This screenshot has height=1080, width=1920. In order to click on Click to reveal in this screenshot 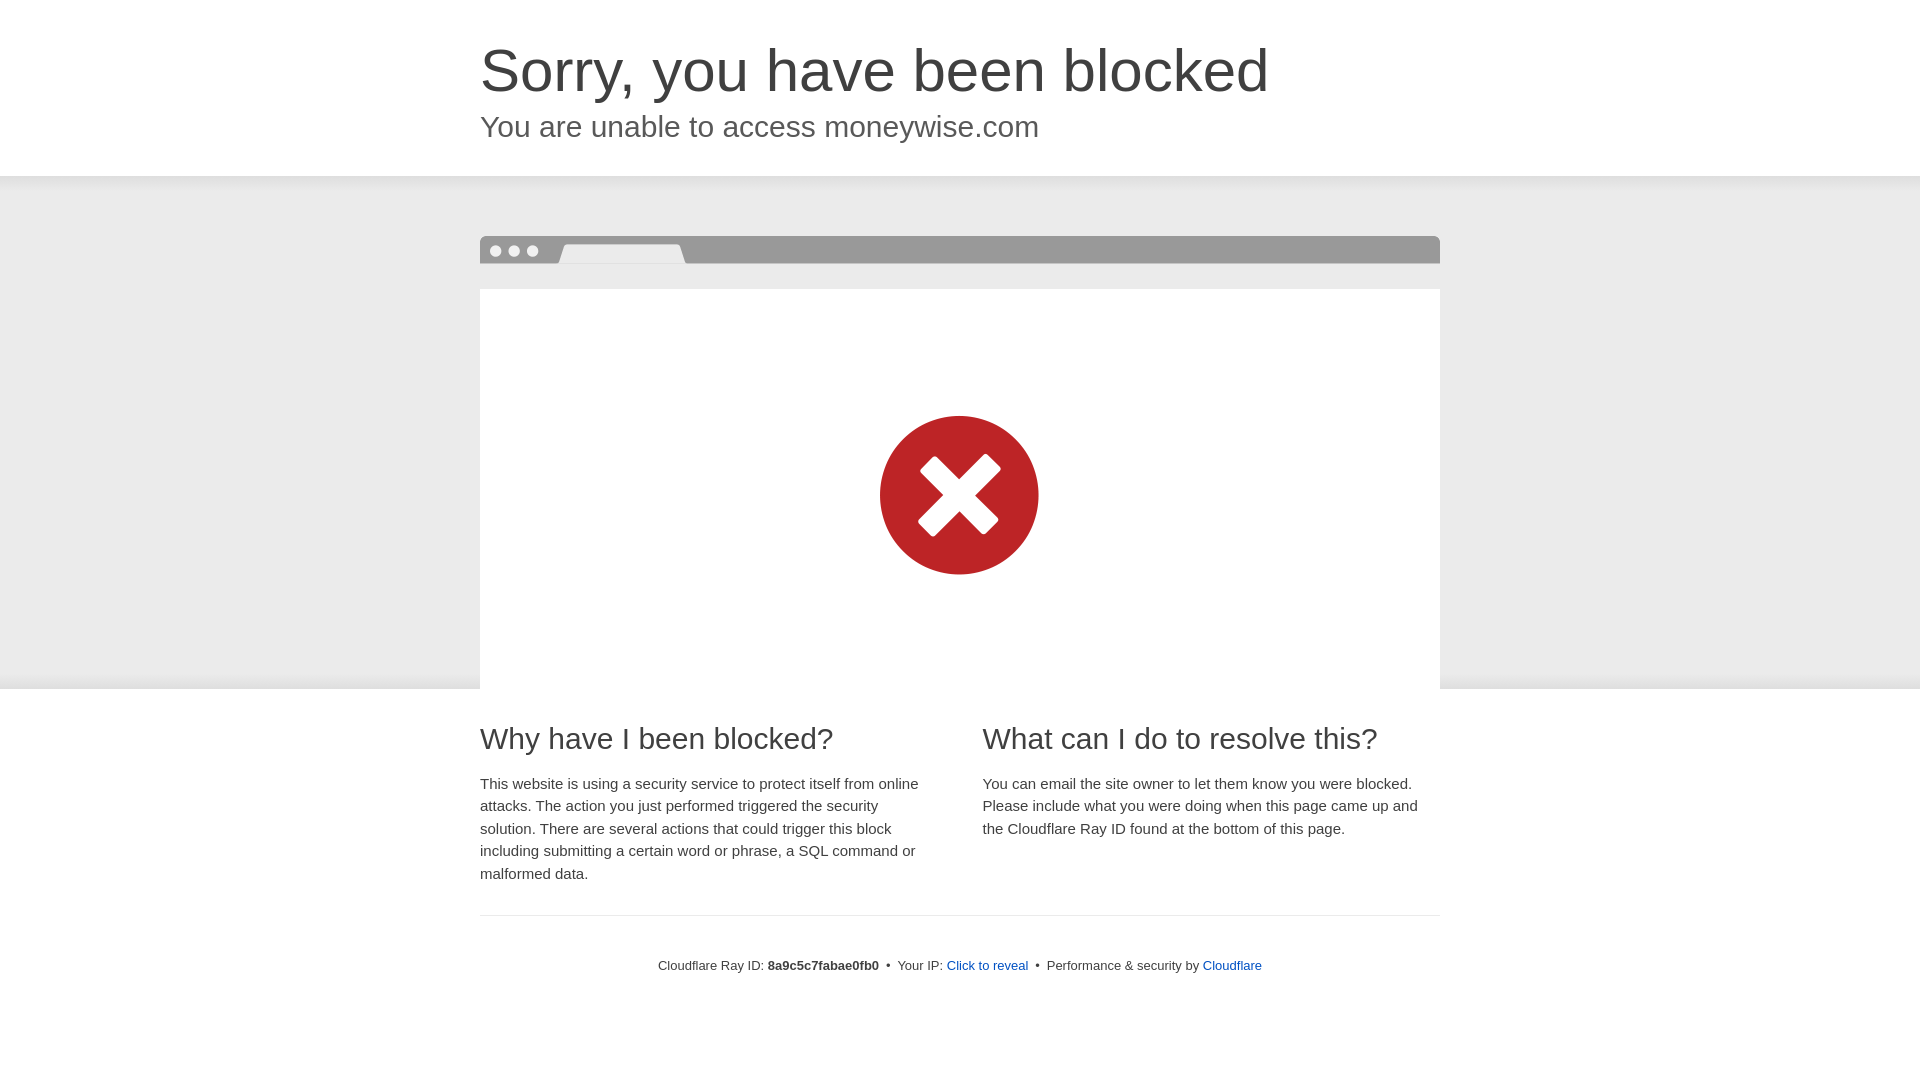, I will do `click(988, 966)`.